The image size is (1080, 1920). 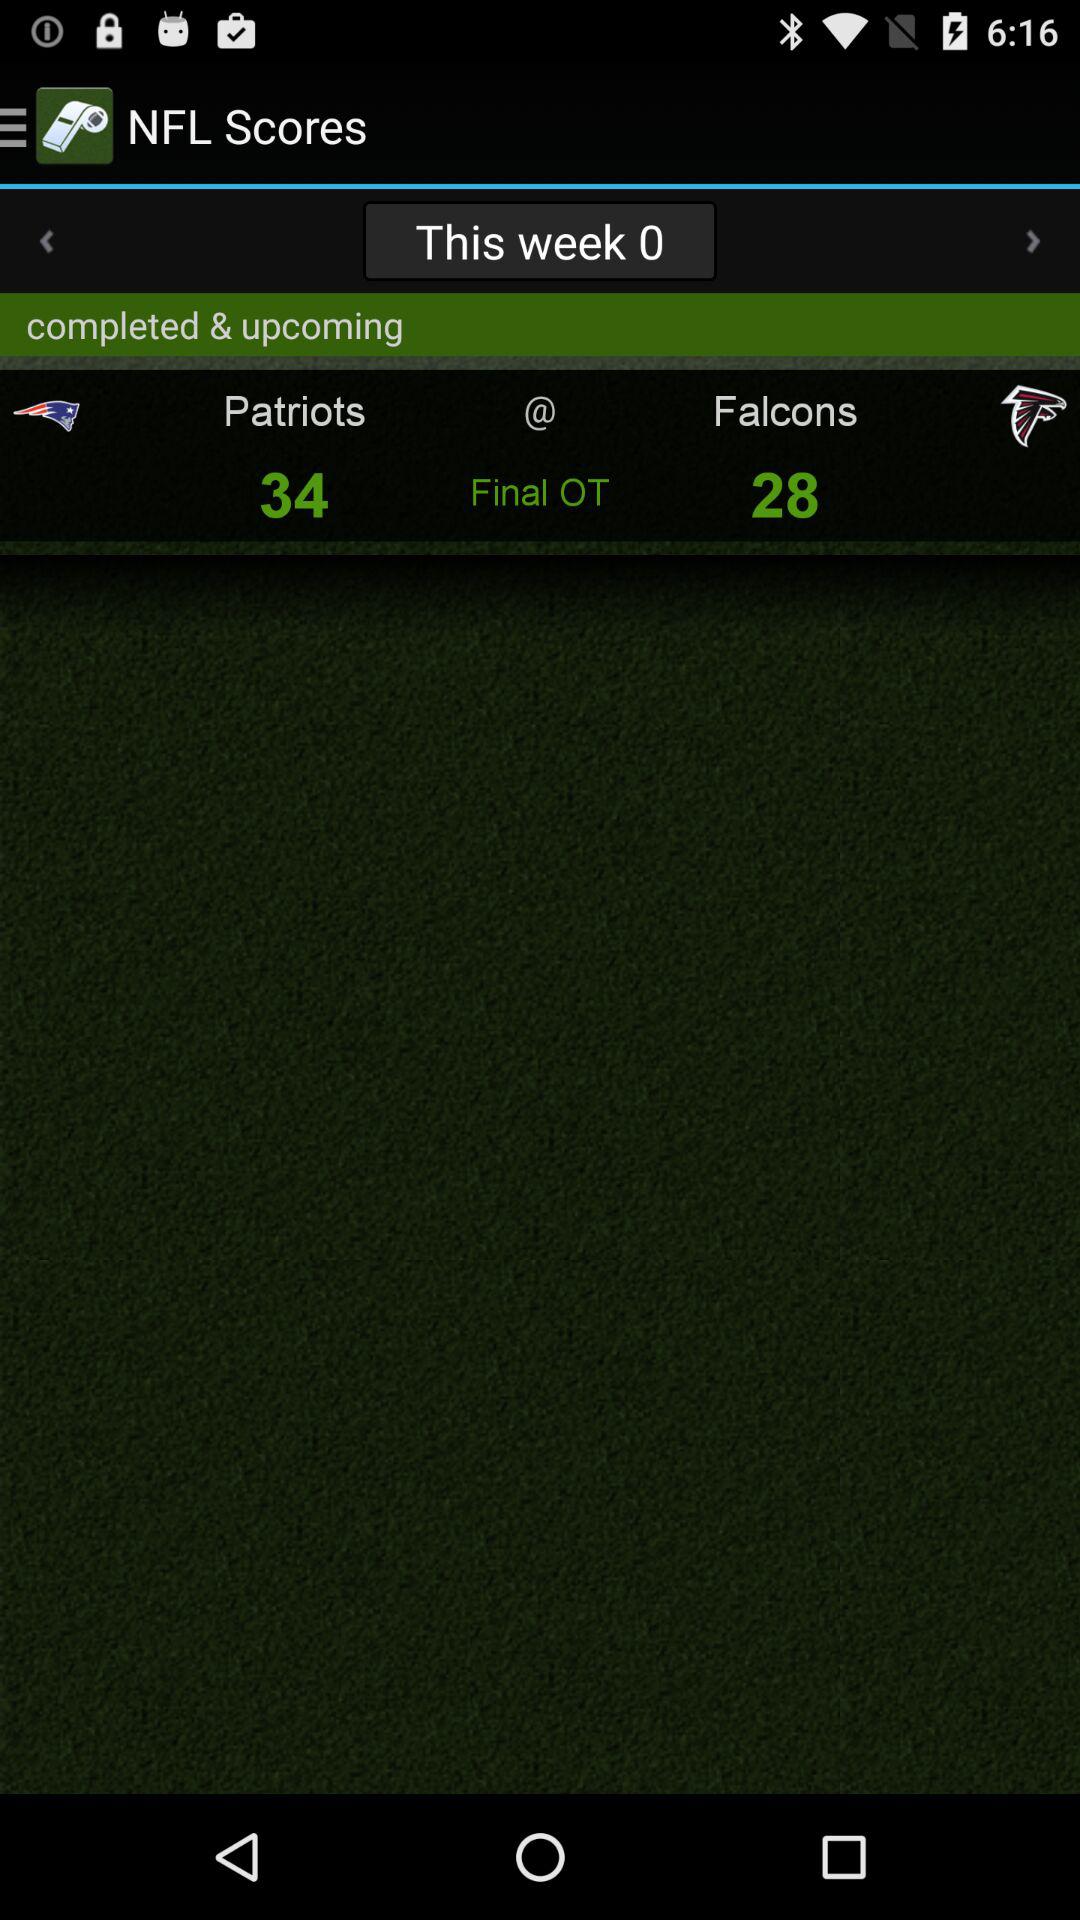 What do you see at coordinates (46, 241) in the screenshot?
I see `turn on the icon to the left of the this week 0 app` at bounding box center [46, 241].